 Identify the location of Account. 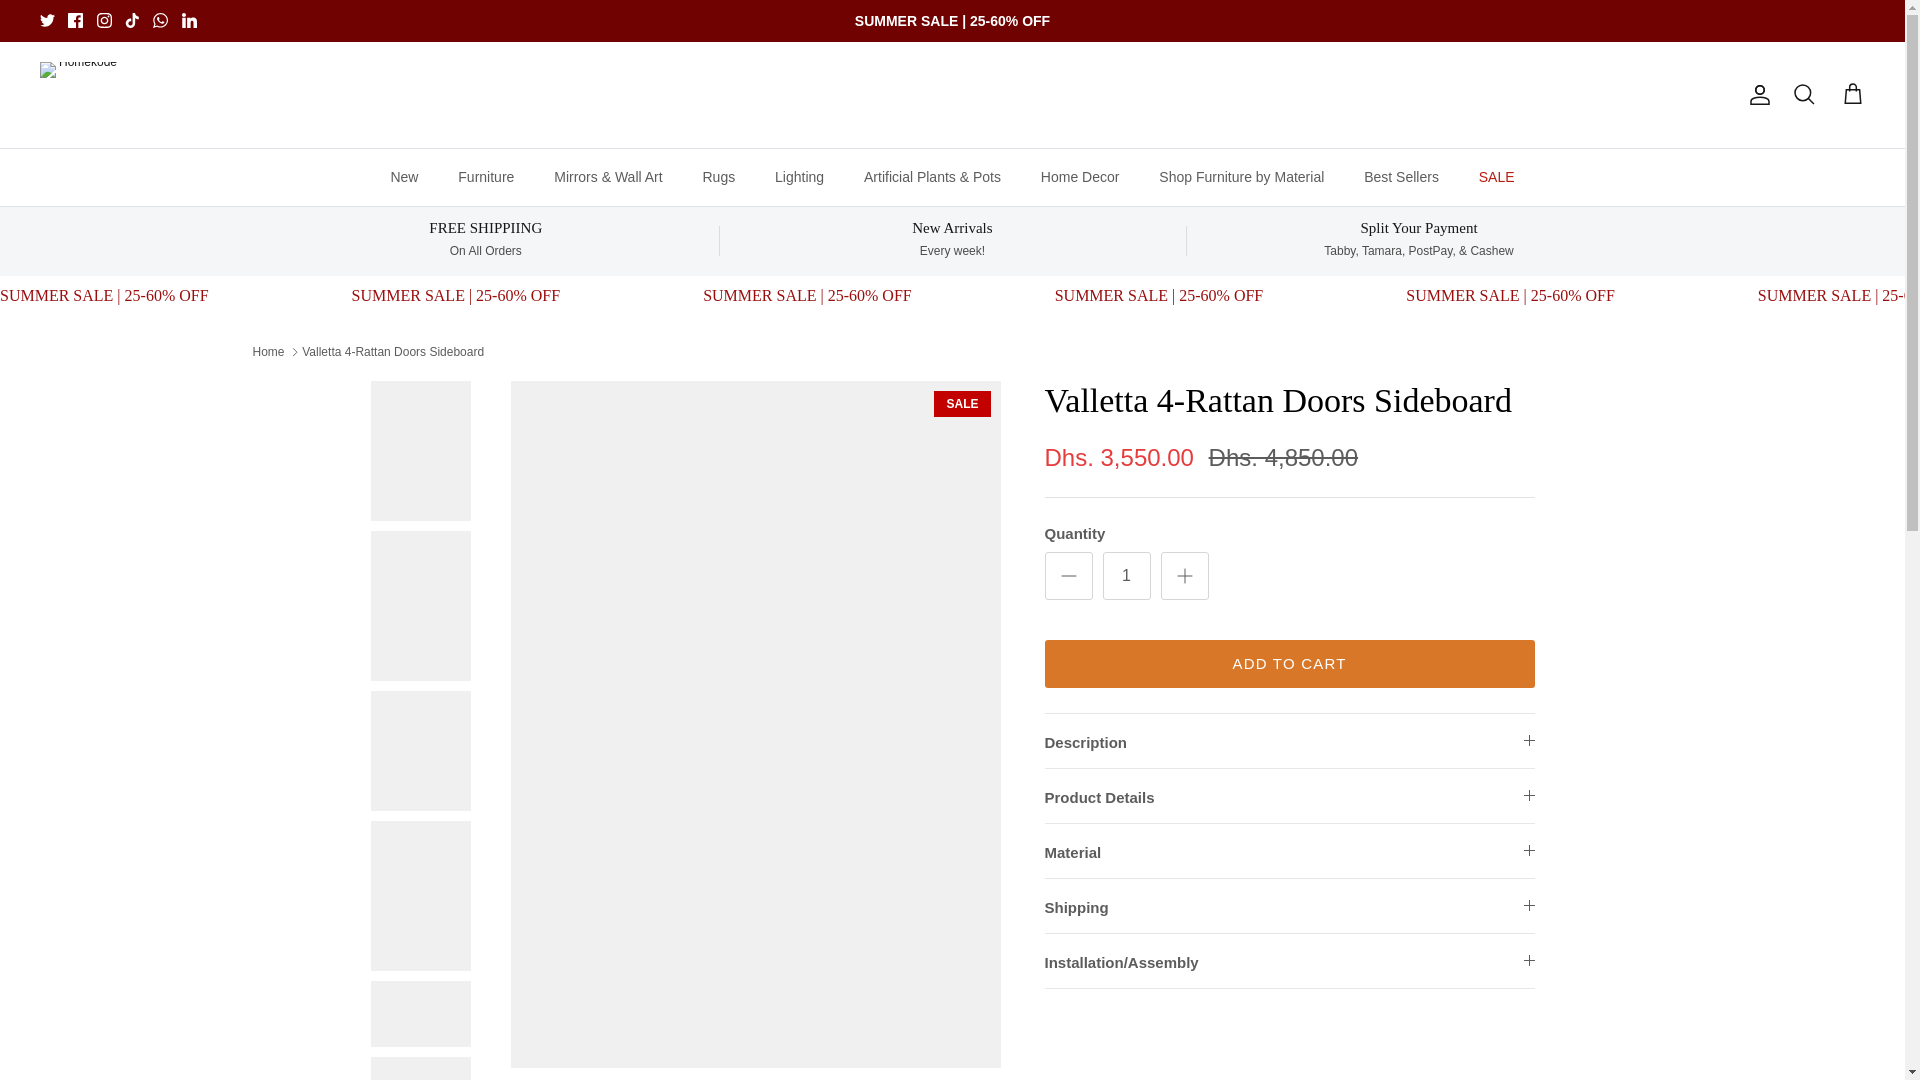
(1756, 94).